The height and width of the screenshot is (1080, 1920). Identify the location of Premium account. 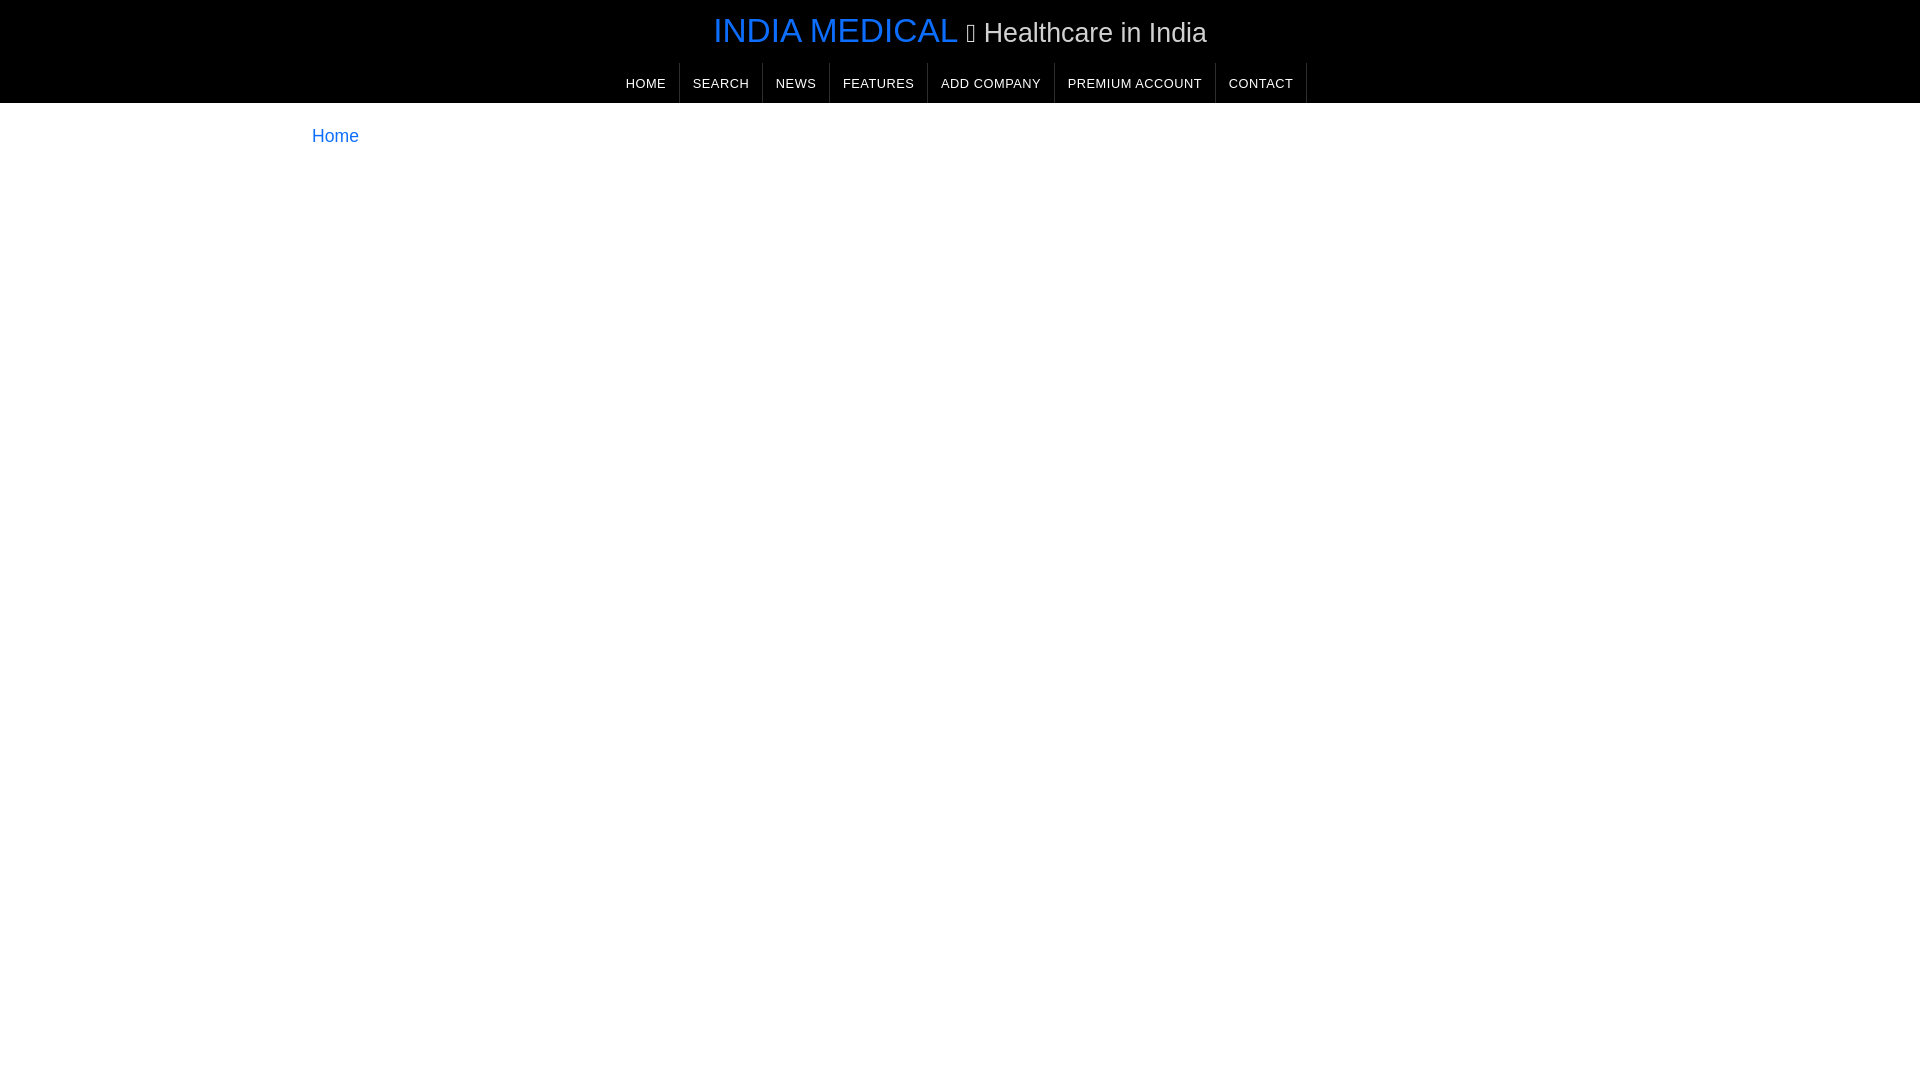
(1134, 82).